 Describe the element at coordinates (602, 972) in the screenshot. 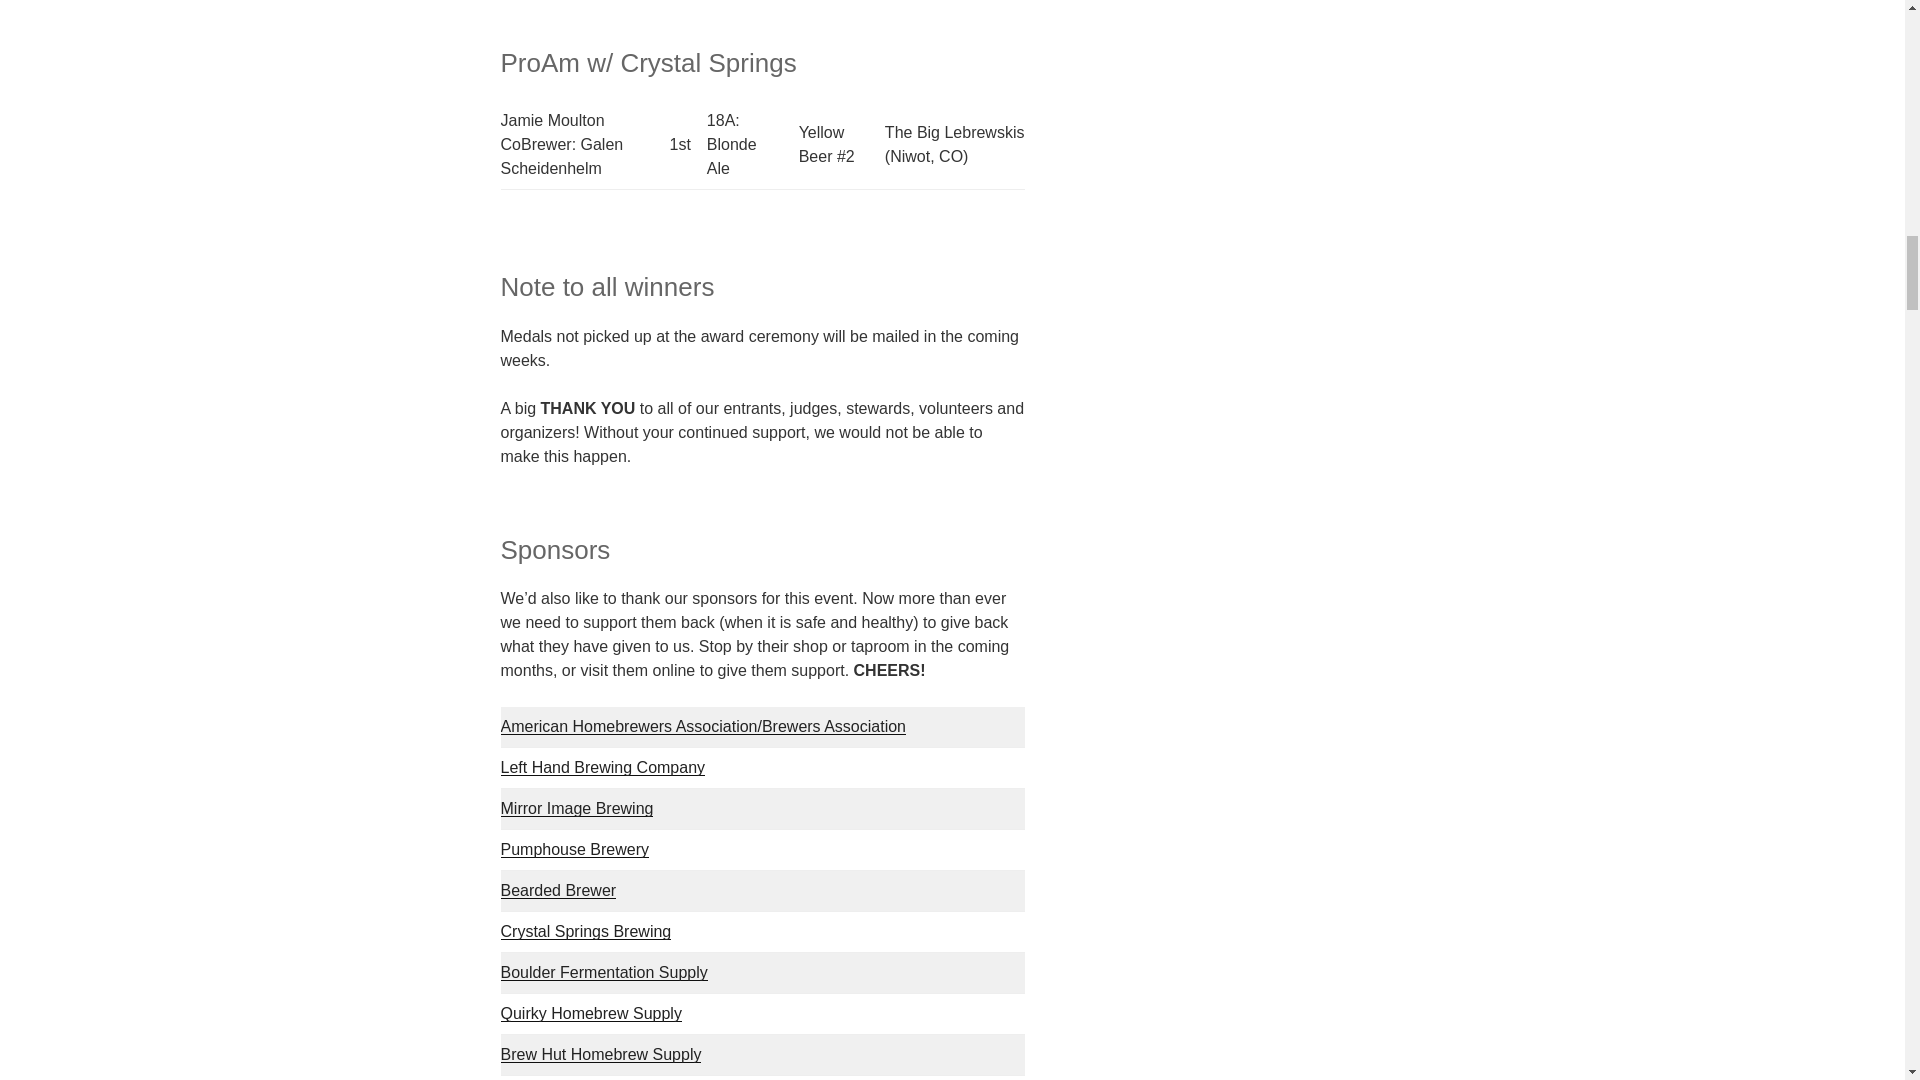

I see `Boulder Fermentation Supply` at that location.